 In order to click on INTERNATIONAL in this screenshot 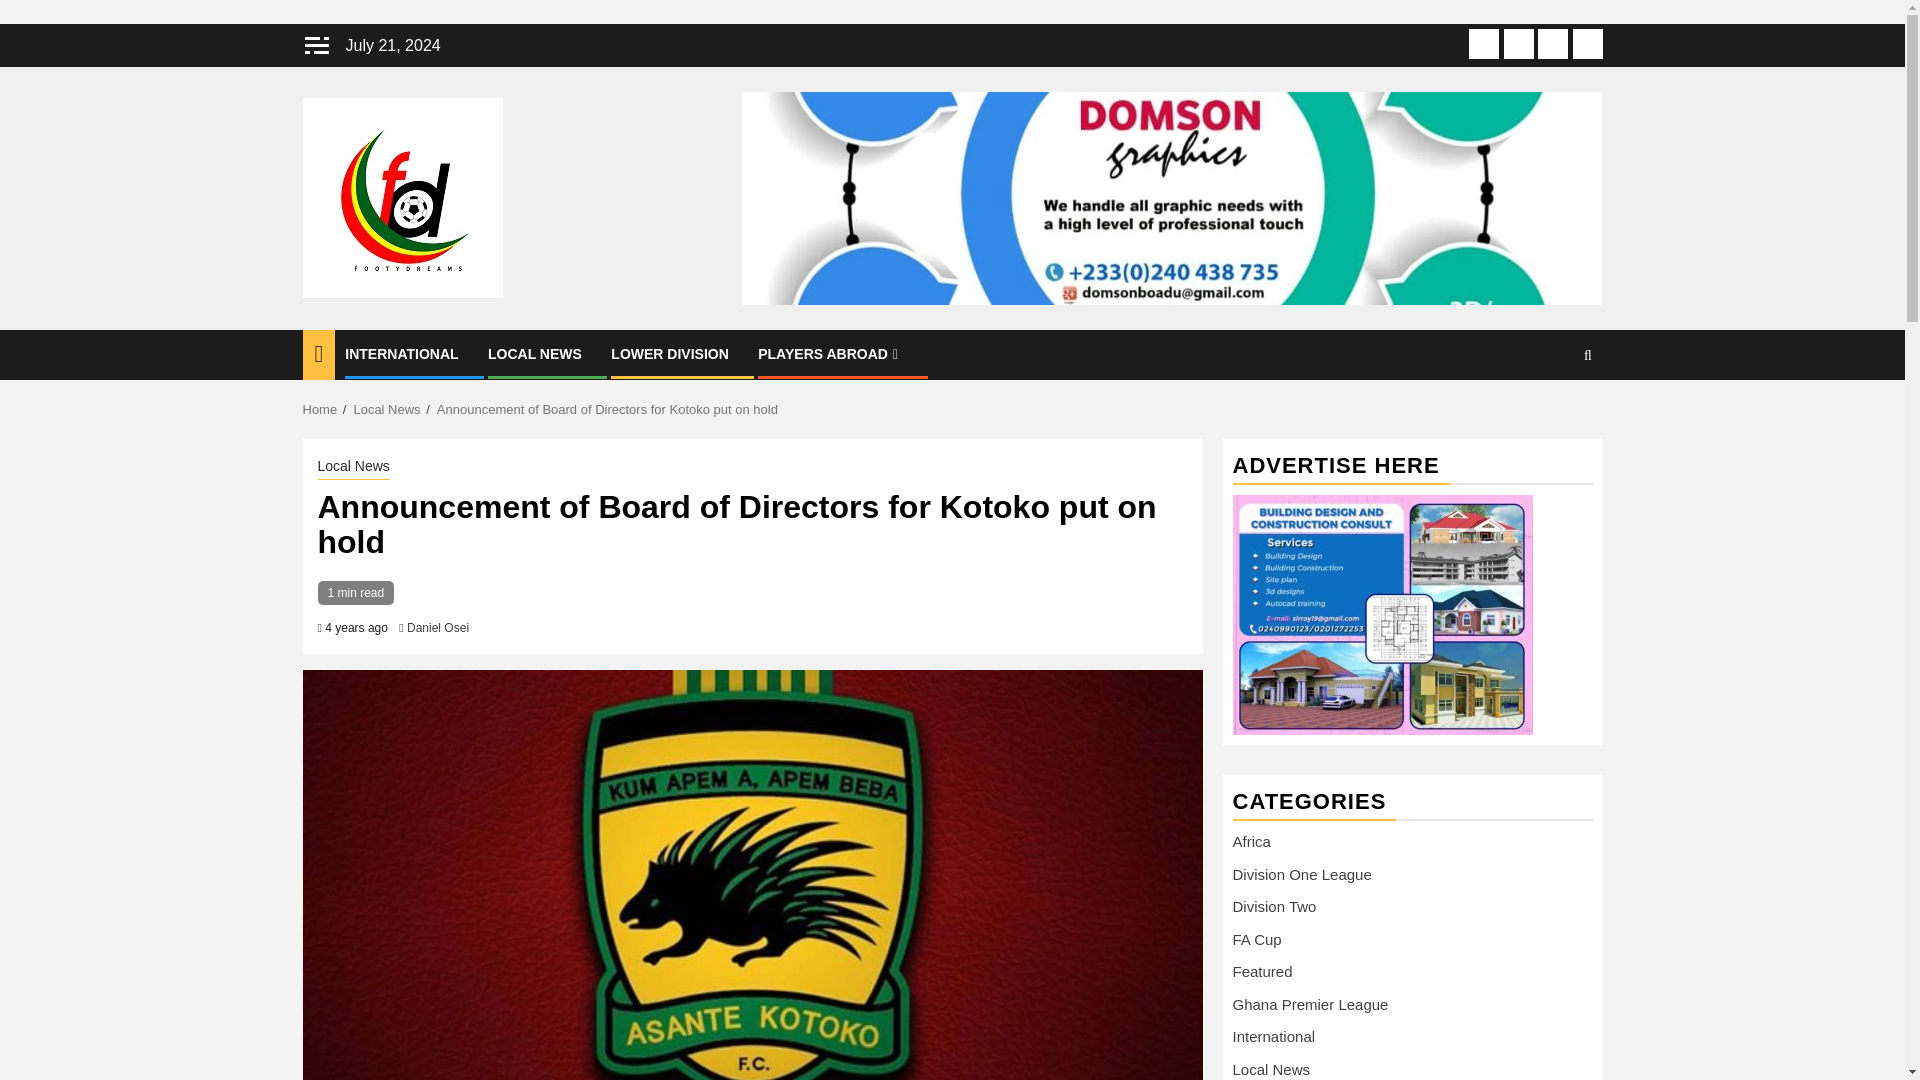, I will do `click(402, 353)`.